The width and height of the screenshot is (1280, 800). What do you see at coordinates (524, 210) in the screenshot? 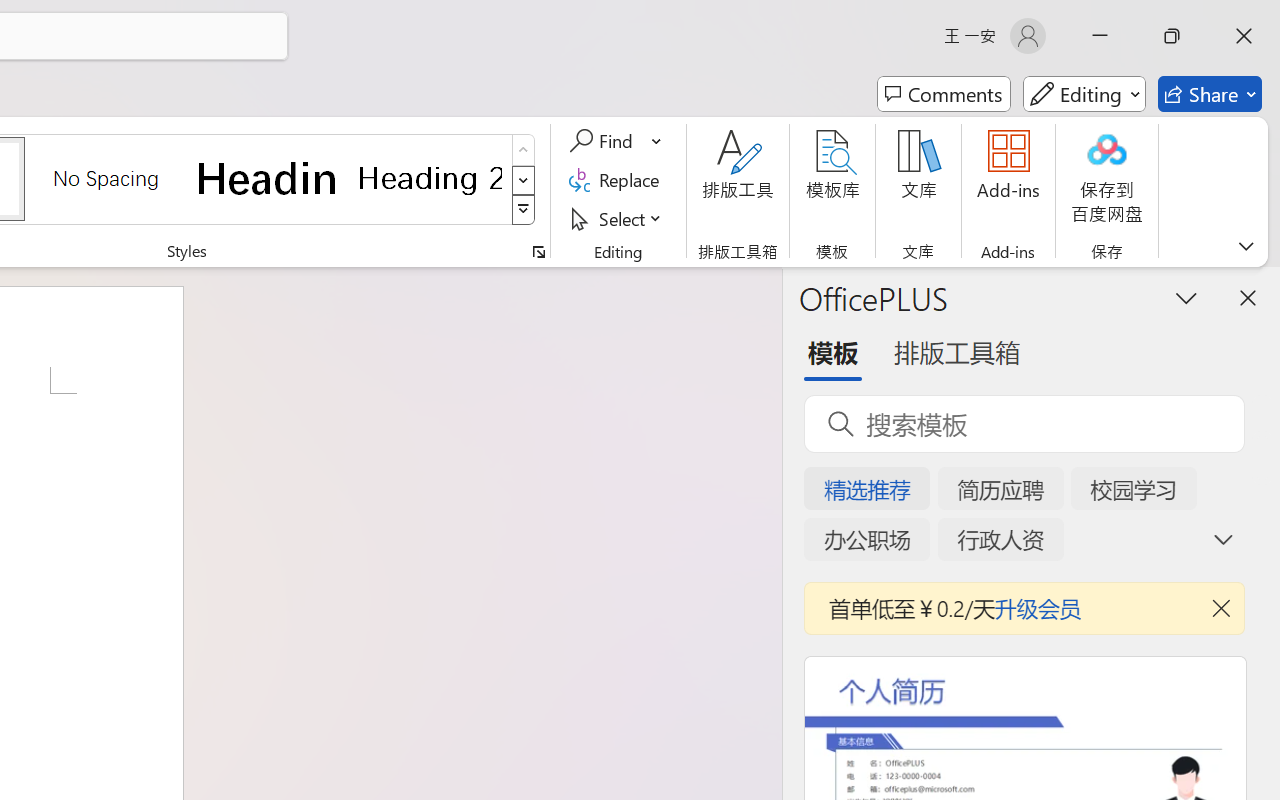
I see `Styles` at bounding box center [524, 210].